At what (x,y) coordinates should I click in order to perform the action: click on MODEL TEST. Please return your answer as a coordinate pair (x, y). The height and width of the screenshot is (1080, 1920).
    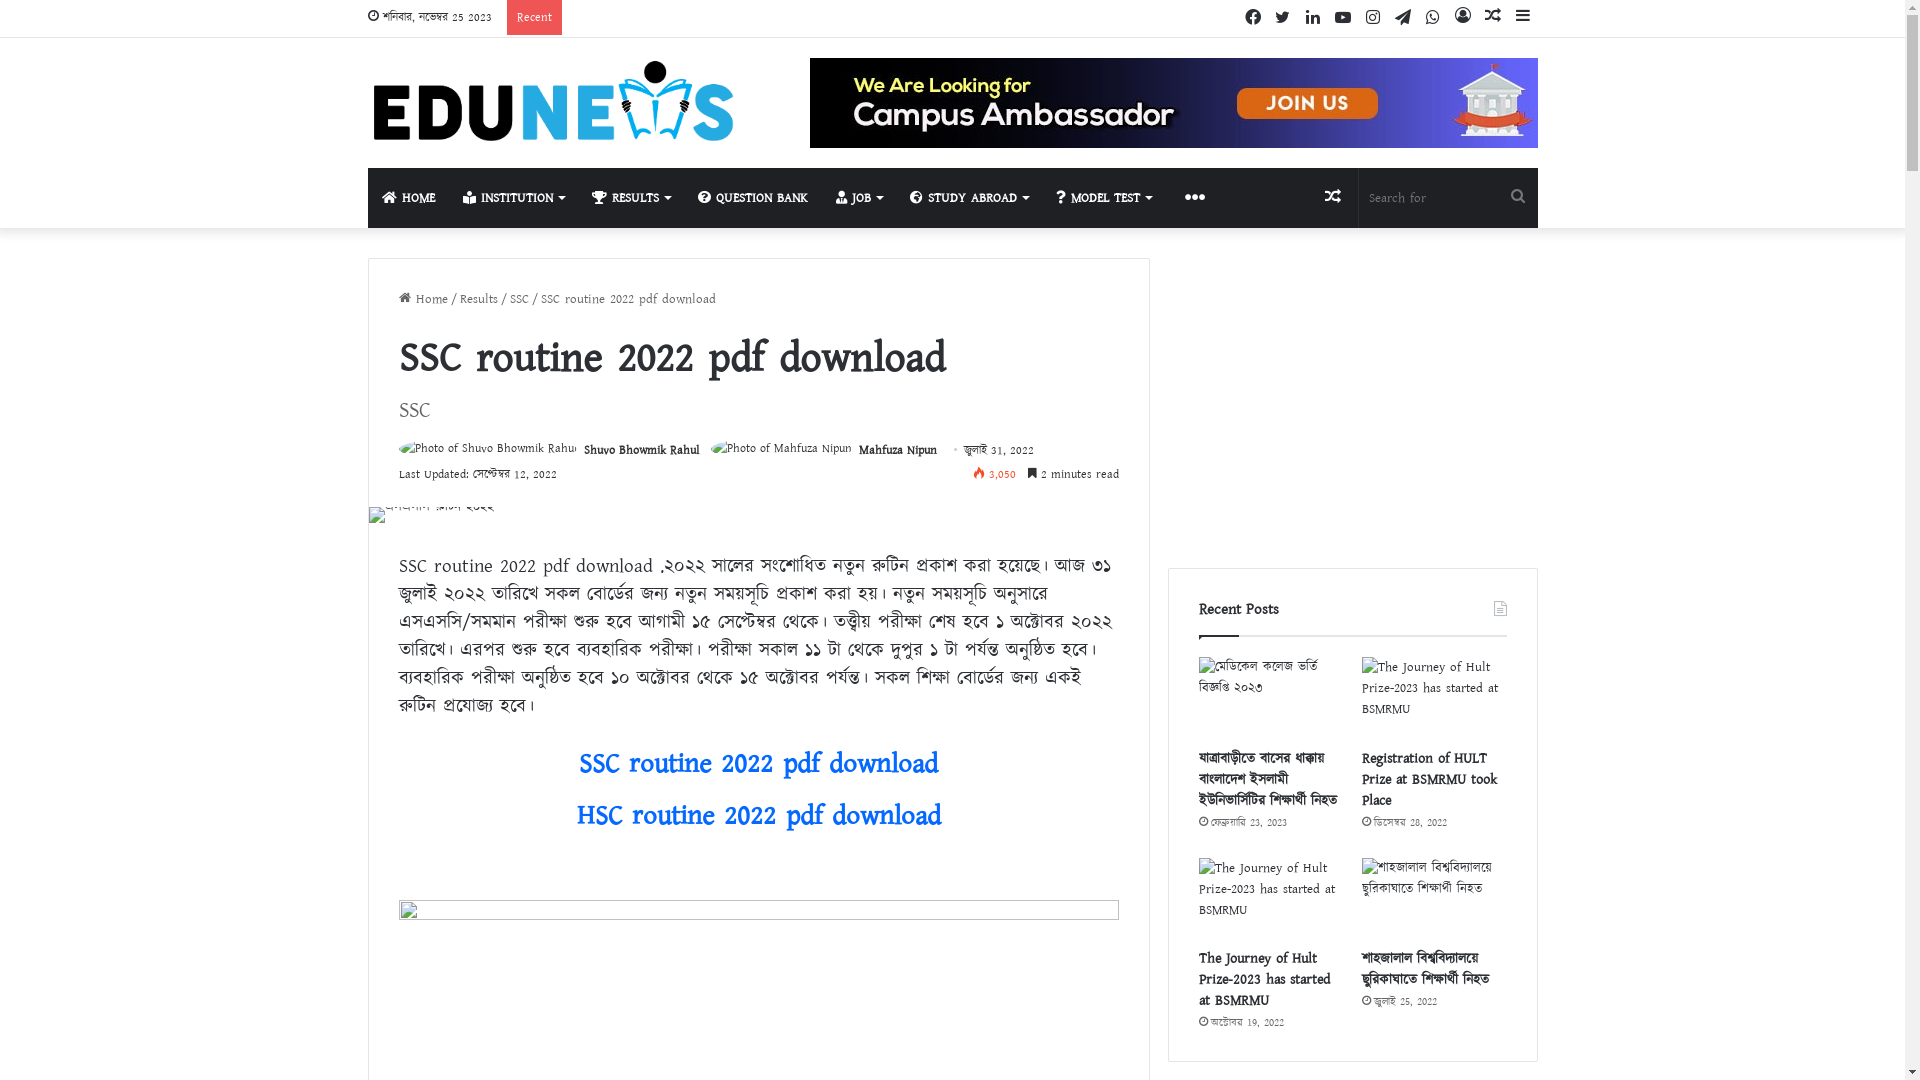
    Looking at the image, I should click on (1104, 198).